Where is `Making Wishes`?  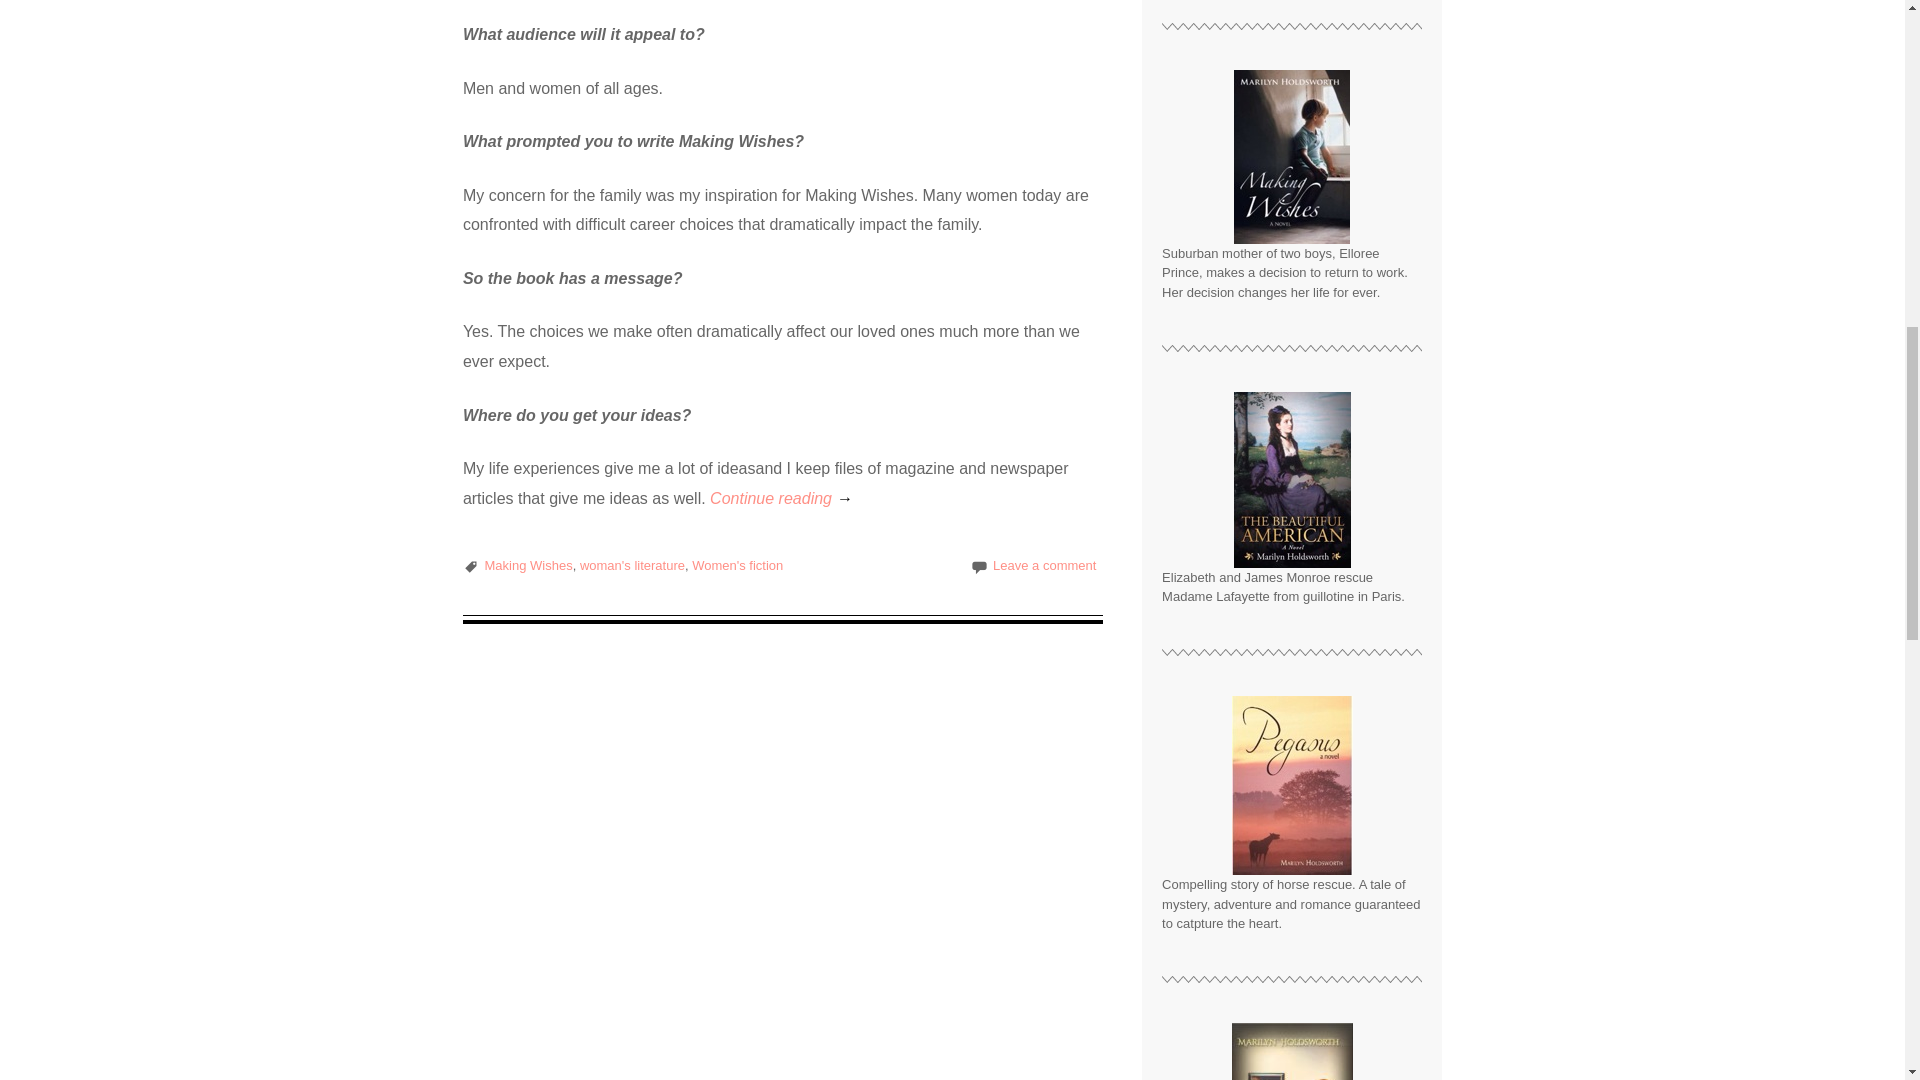
Making Wishes is located at coordinates (528, 566).